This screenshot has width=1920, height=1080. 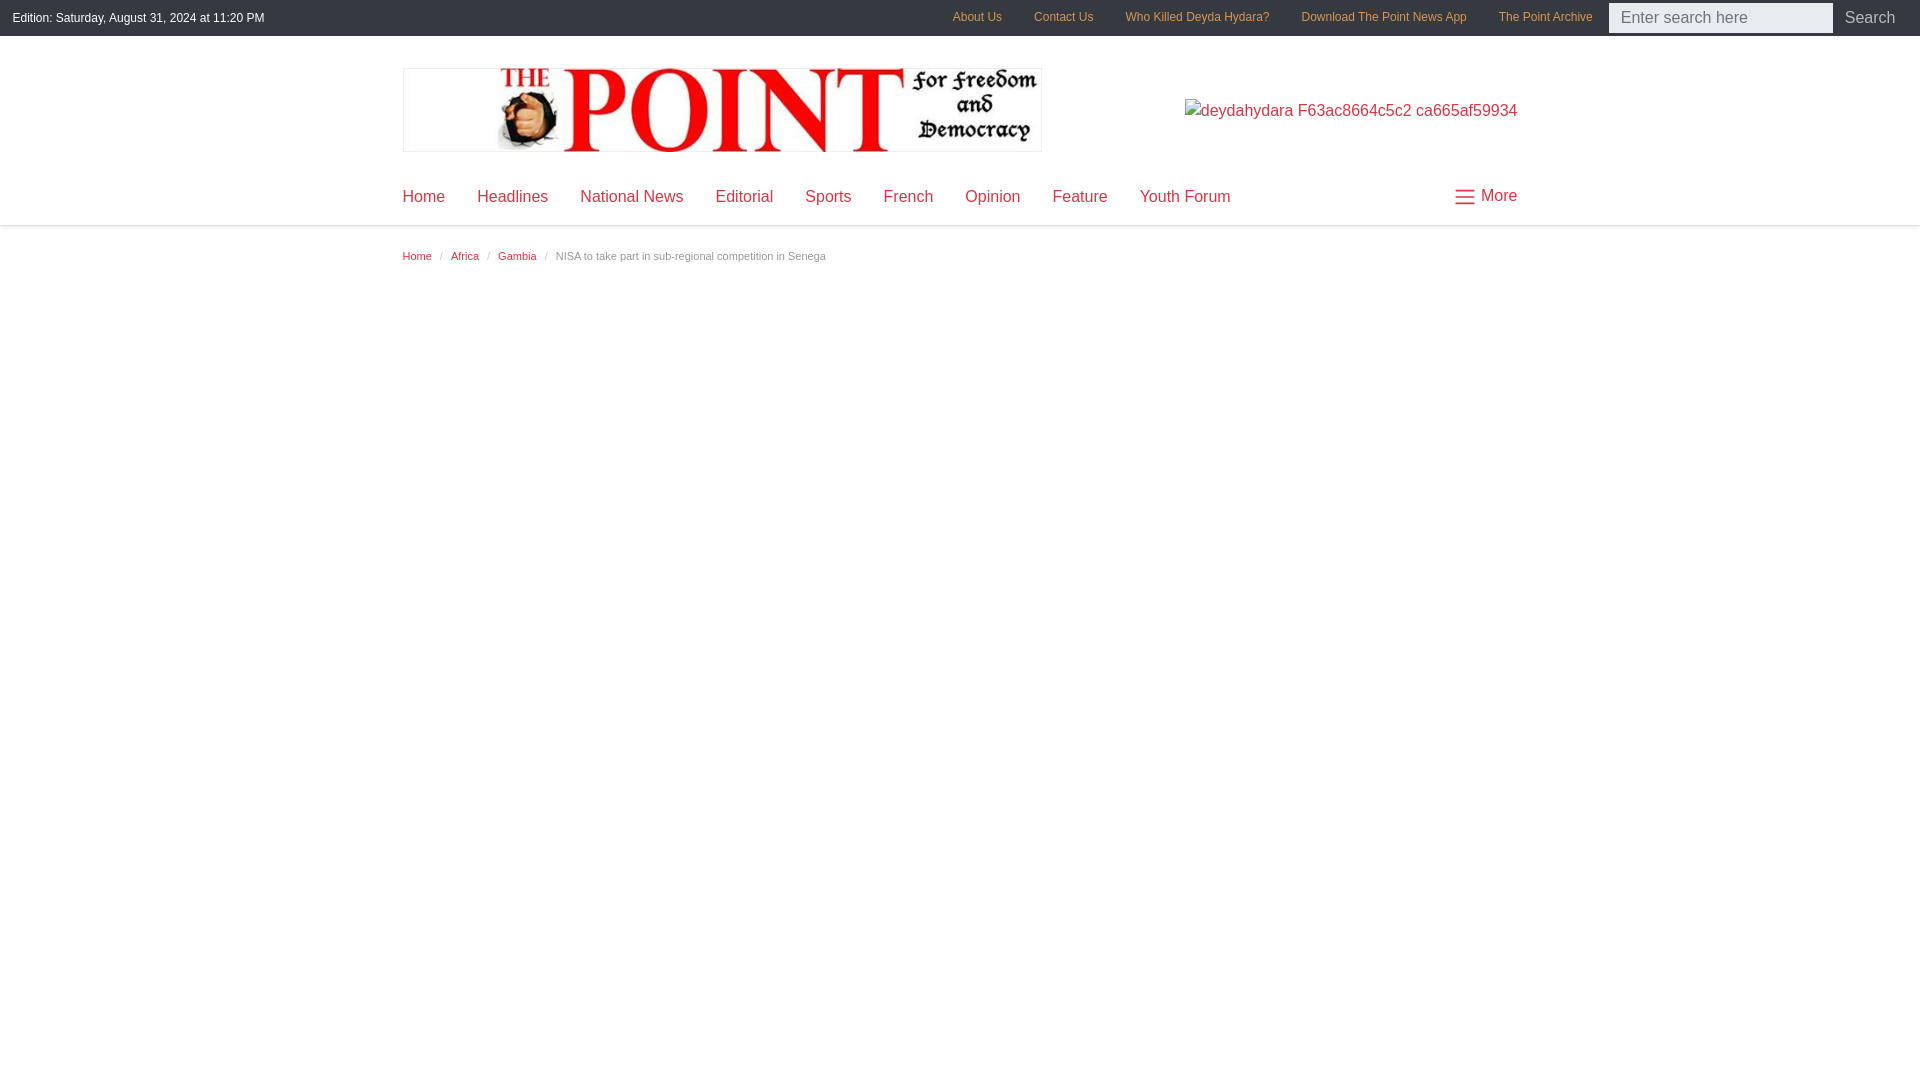 What do you see at coordinates (992, 197) in the screenshot?
I see `Opinion` at bounding box center [992, 197].